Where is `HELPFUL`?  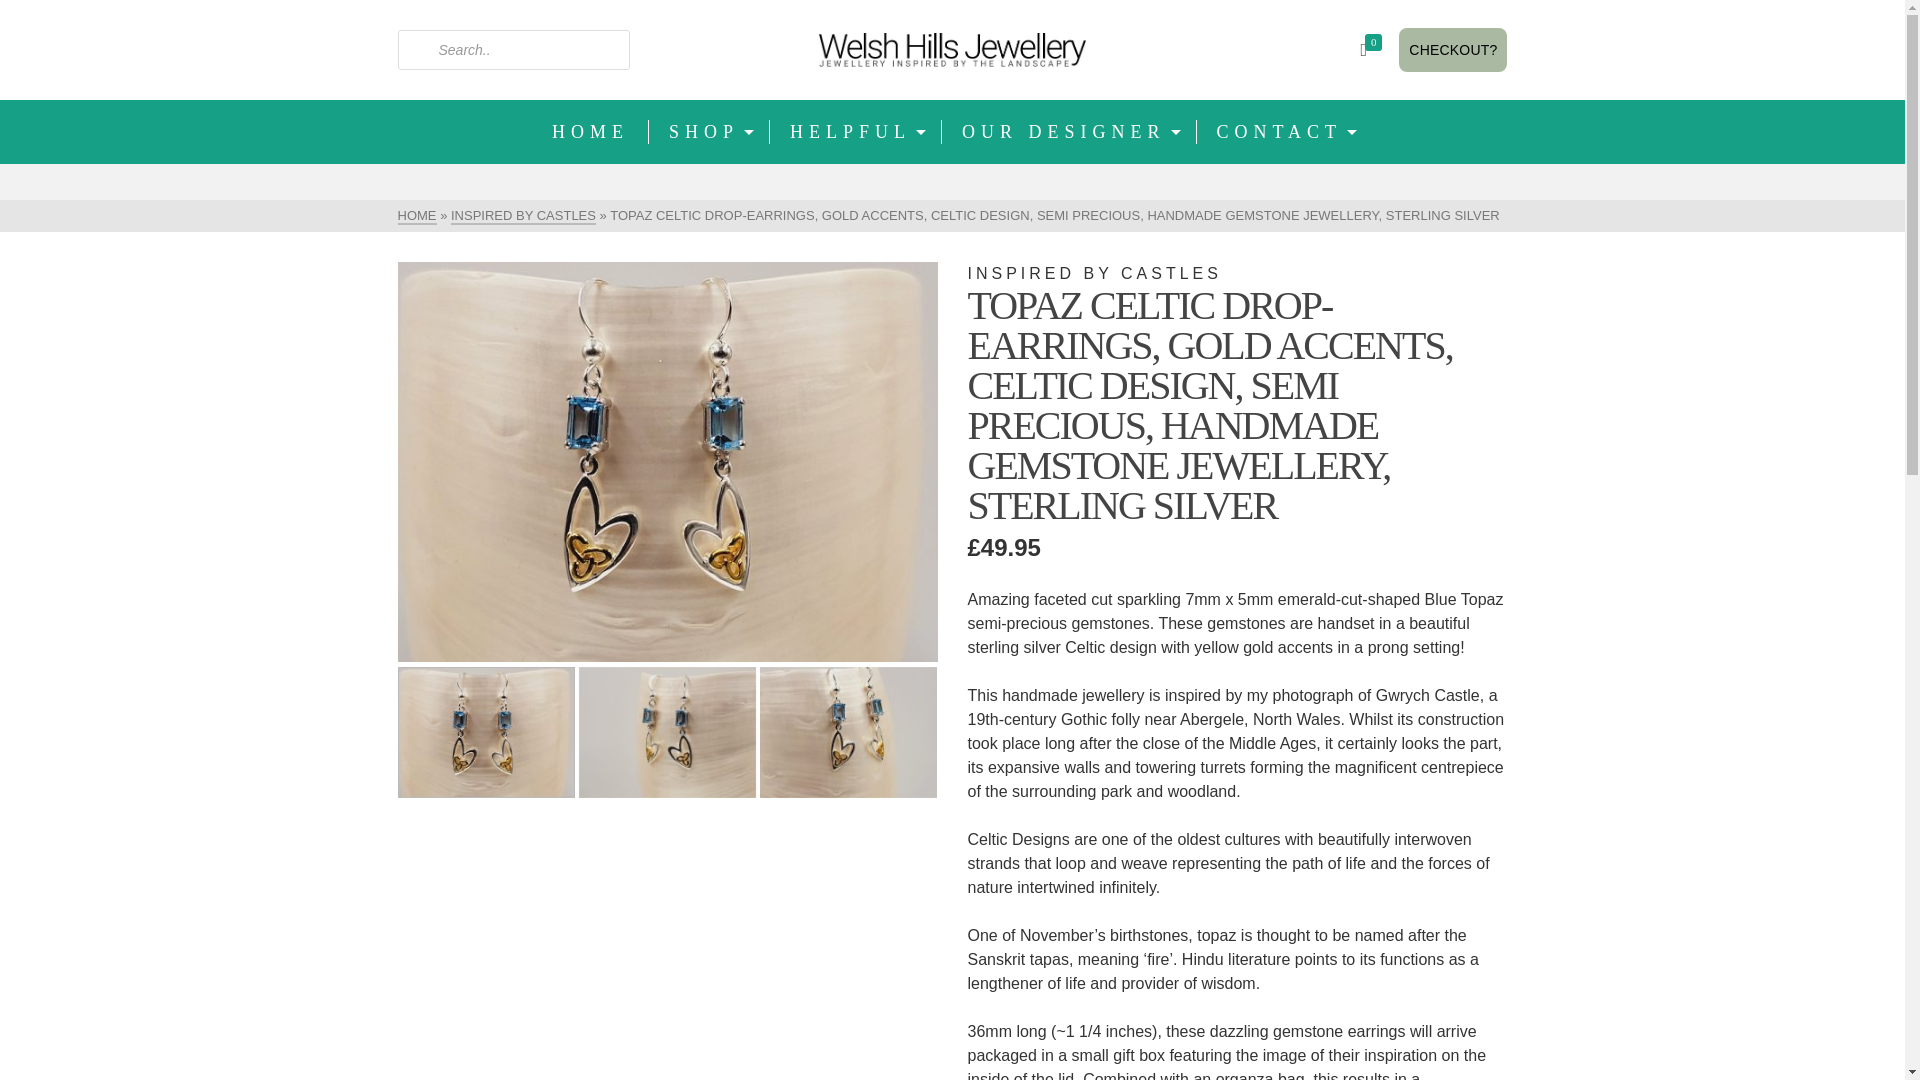 HELPFUL is located at coordinates (856, 132).